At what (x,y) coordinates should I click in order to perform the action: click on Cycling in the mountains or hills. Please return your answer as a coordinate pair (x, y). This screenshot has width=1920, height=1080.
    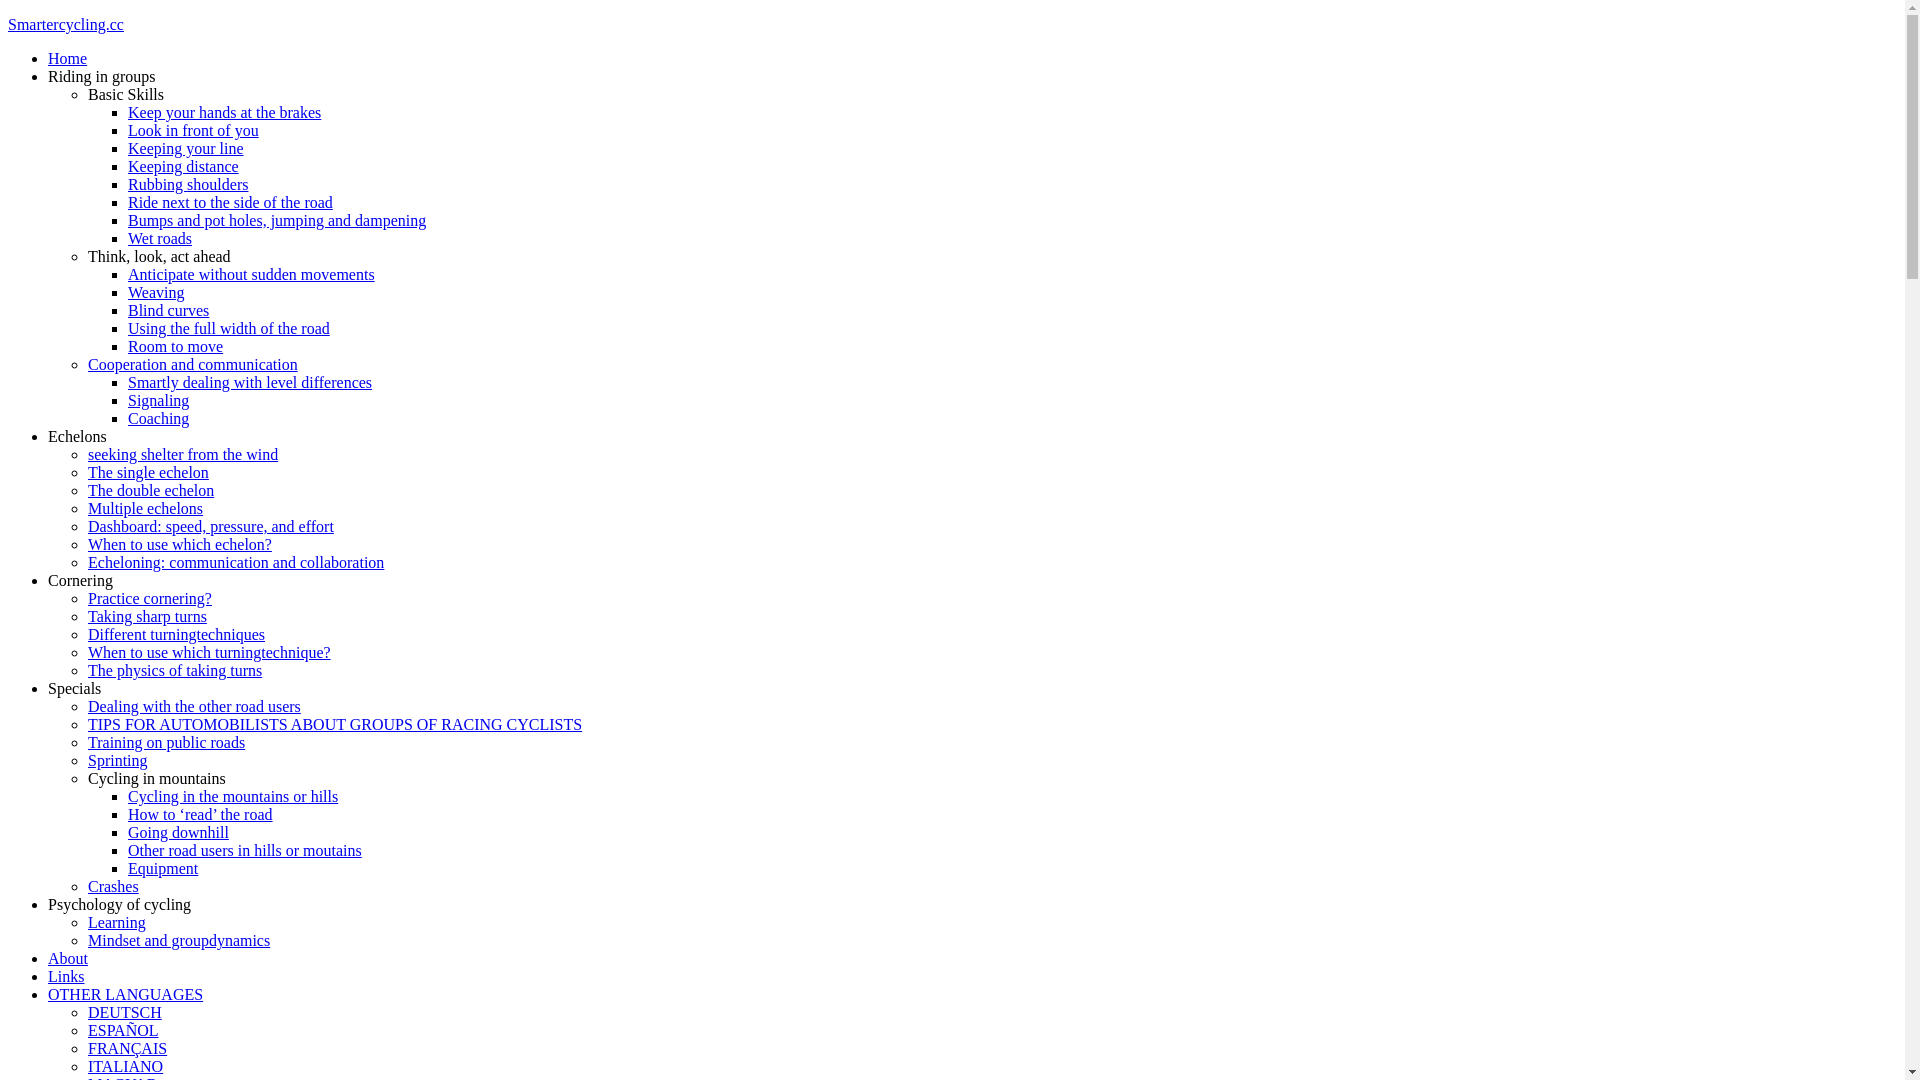
    Looking at the image, I should click on (233, 796).